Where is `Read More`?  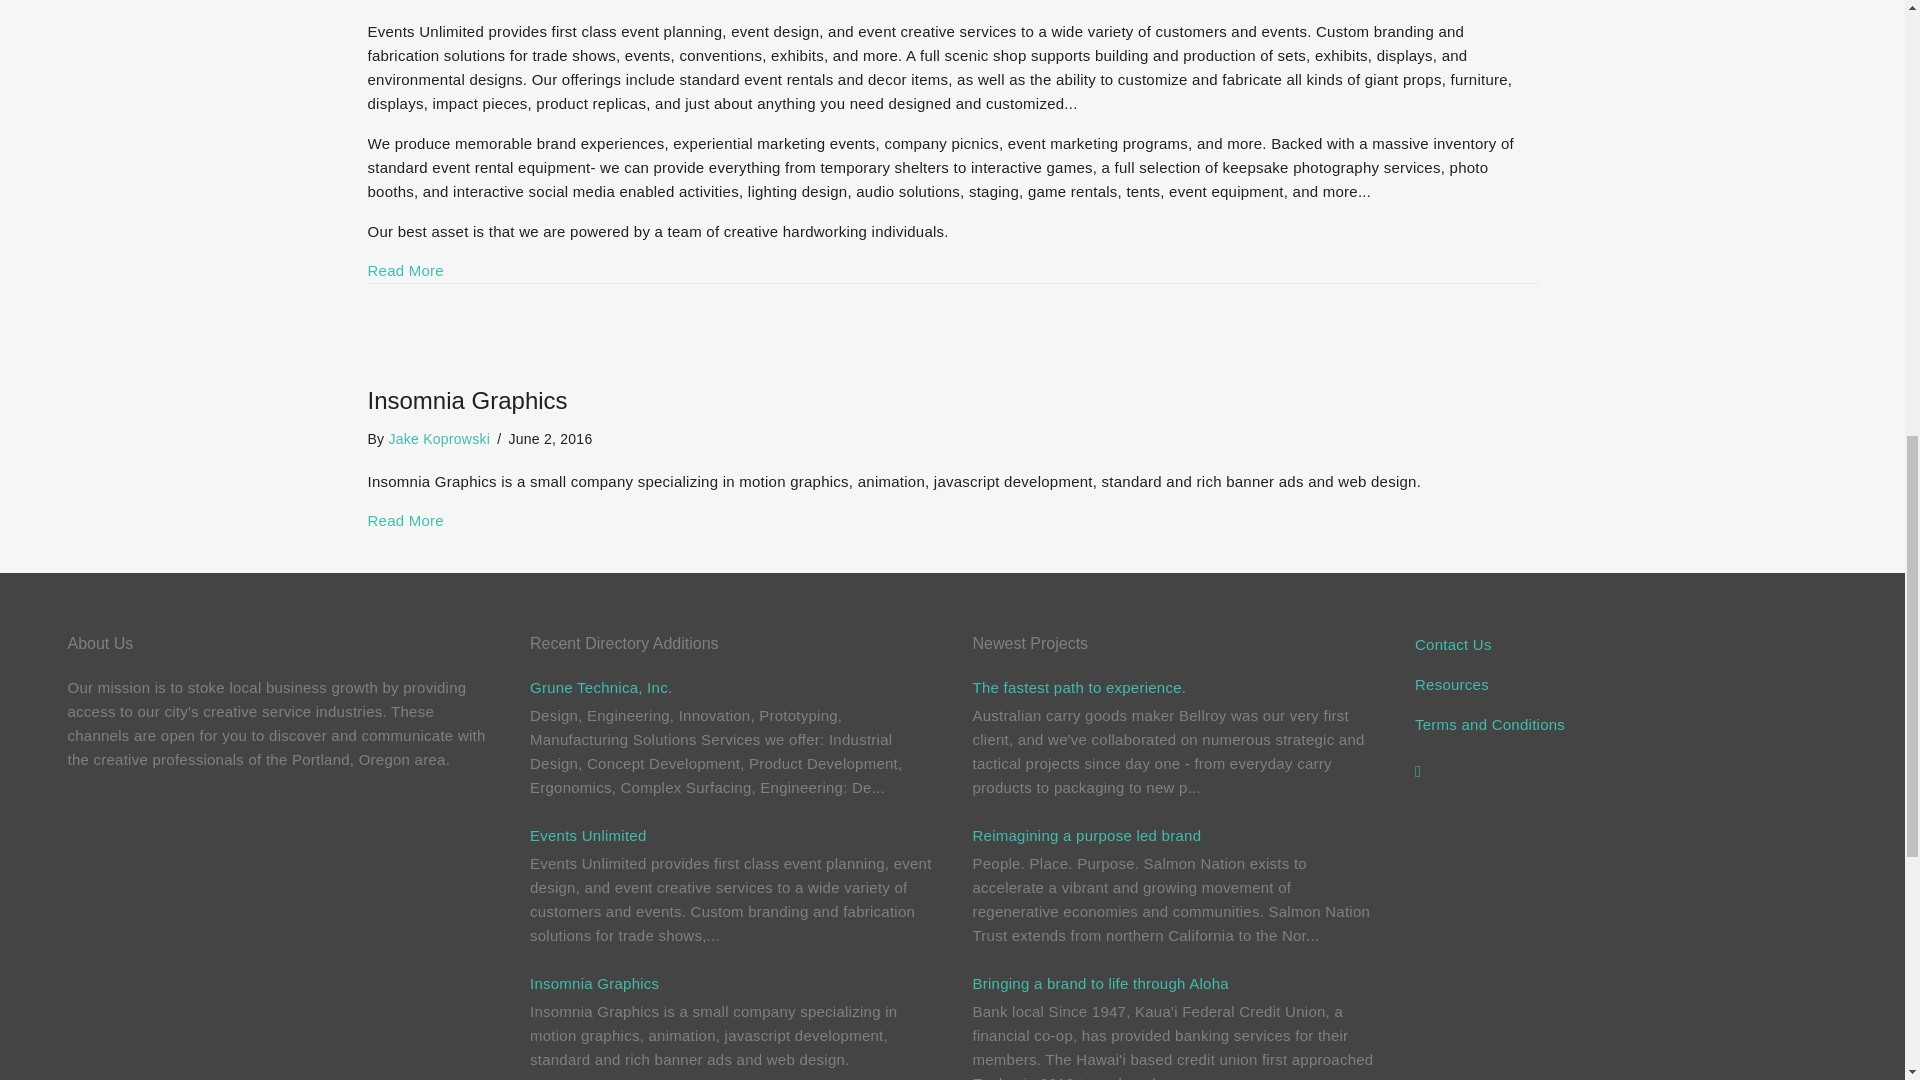
Read More is located at coordinates (406, 520).